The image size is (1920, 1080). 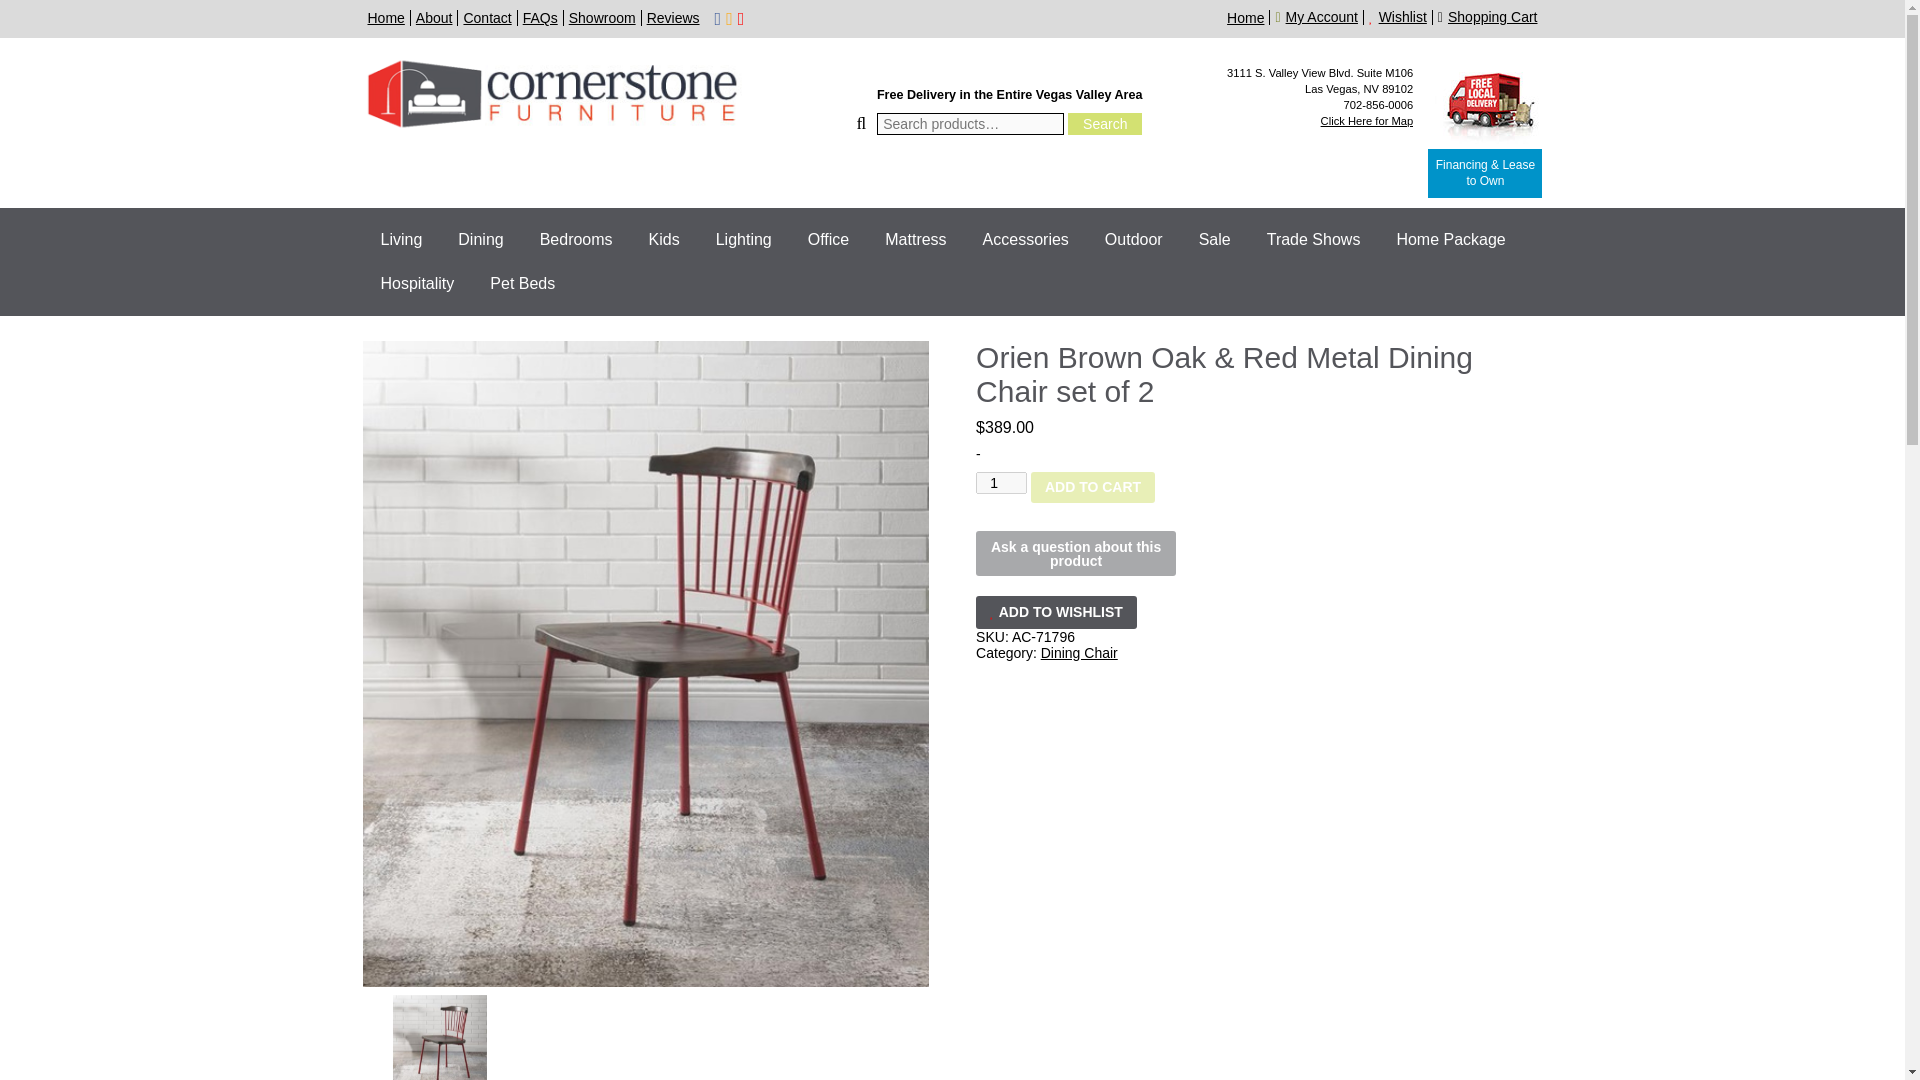 I want to click on Showroom, so click(x=602, y=17).